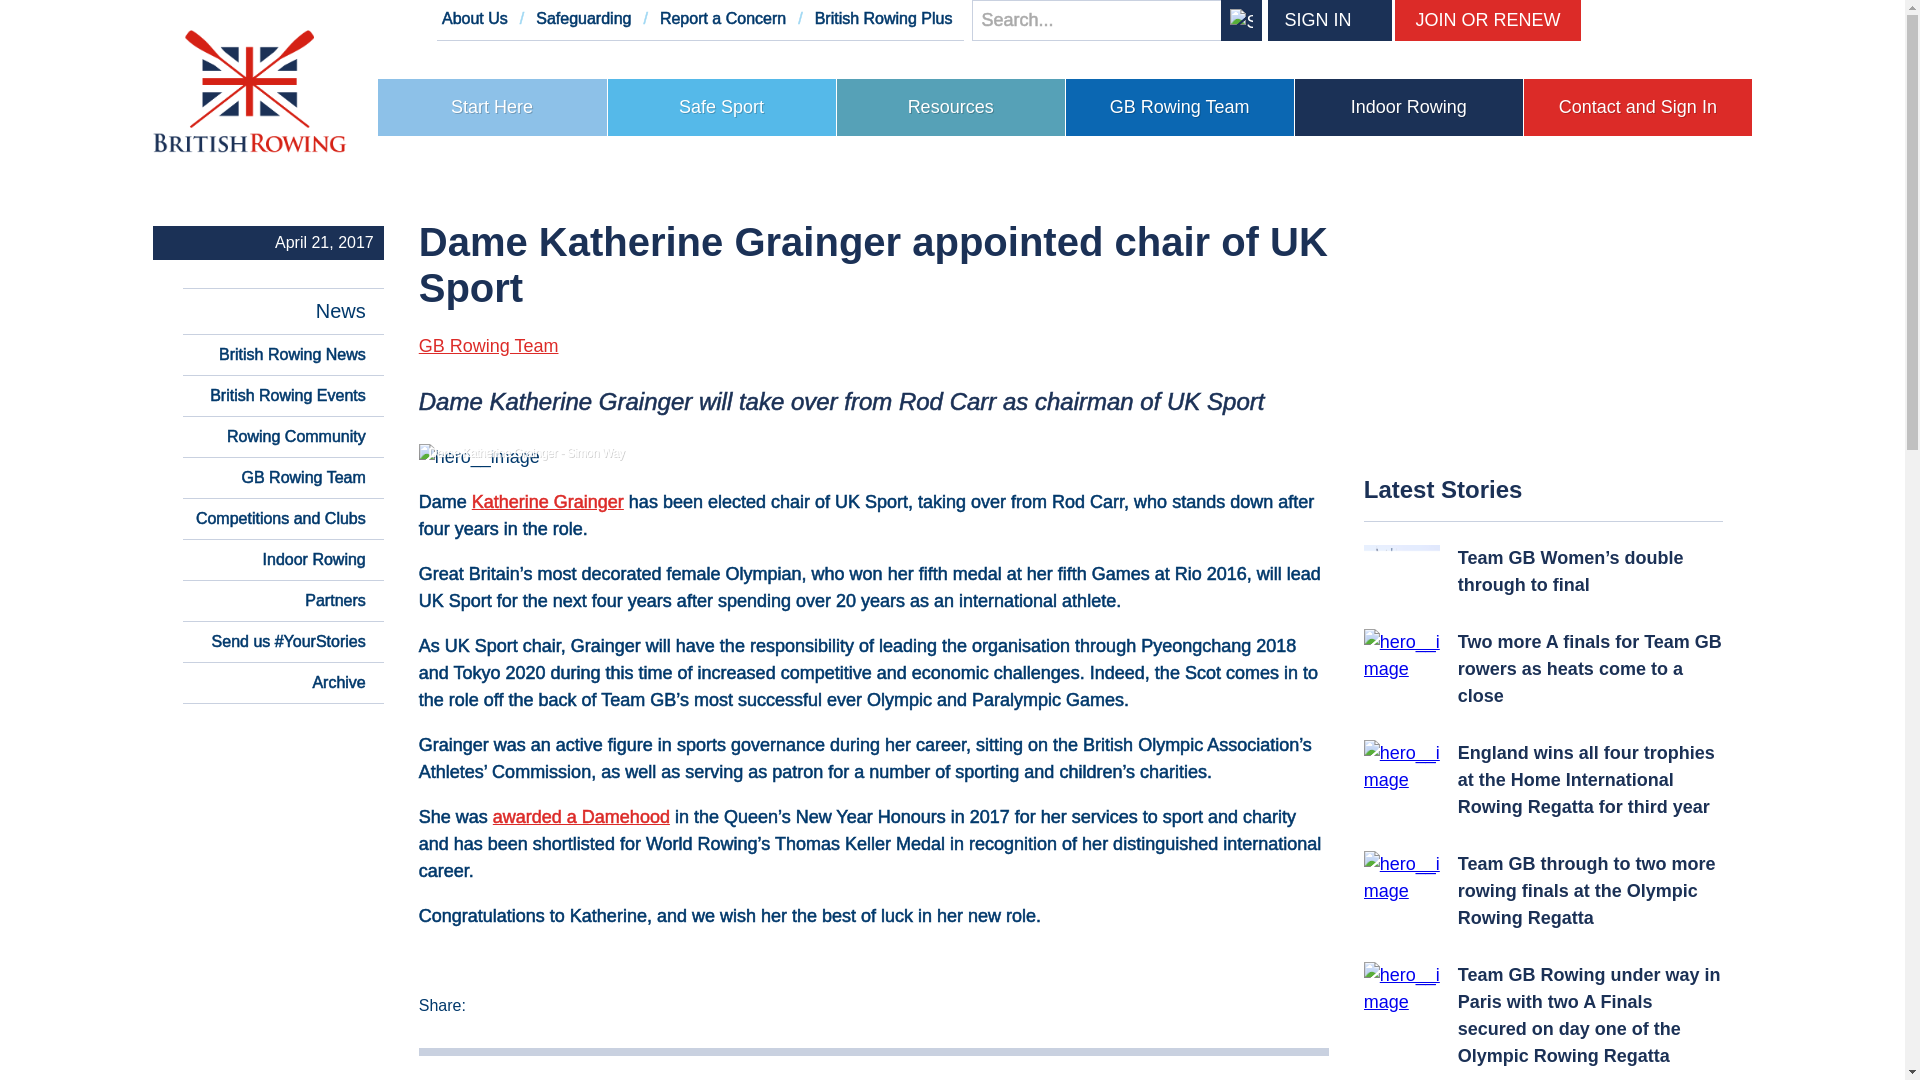 The width and height of the screenshot is (1920, 1080). What do you see at coordinates (883, 18) in the screenshot?
I see `British Rowing Plus` at bounding box center [883, 18].